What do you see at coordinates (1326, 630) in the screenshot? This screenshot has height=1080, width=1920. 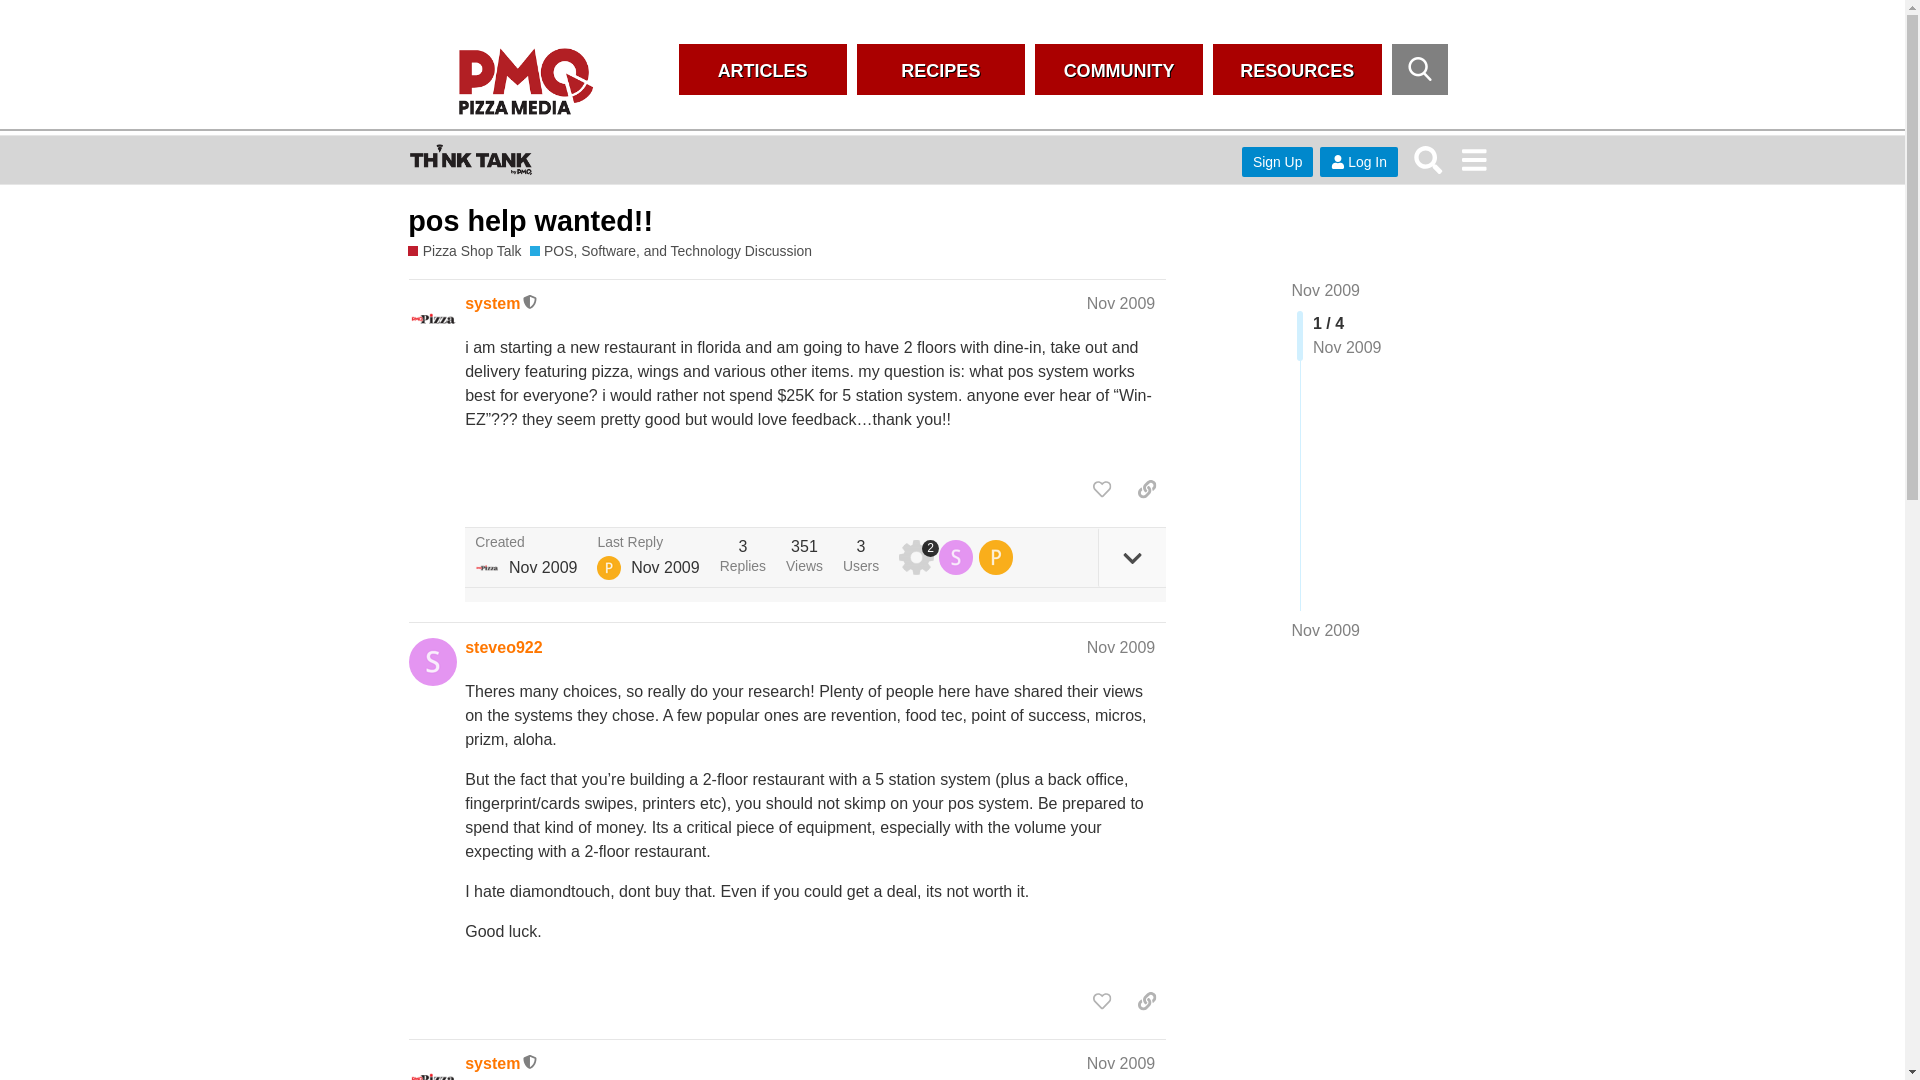 I see `Jump to the last post` at bounding box center [1326, 630].